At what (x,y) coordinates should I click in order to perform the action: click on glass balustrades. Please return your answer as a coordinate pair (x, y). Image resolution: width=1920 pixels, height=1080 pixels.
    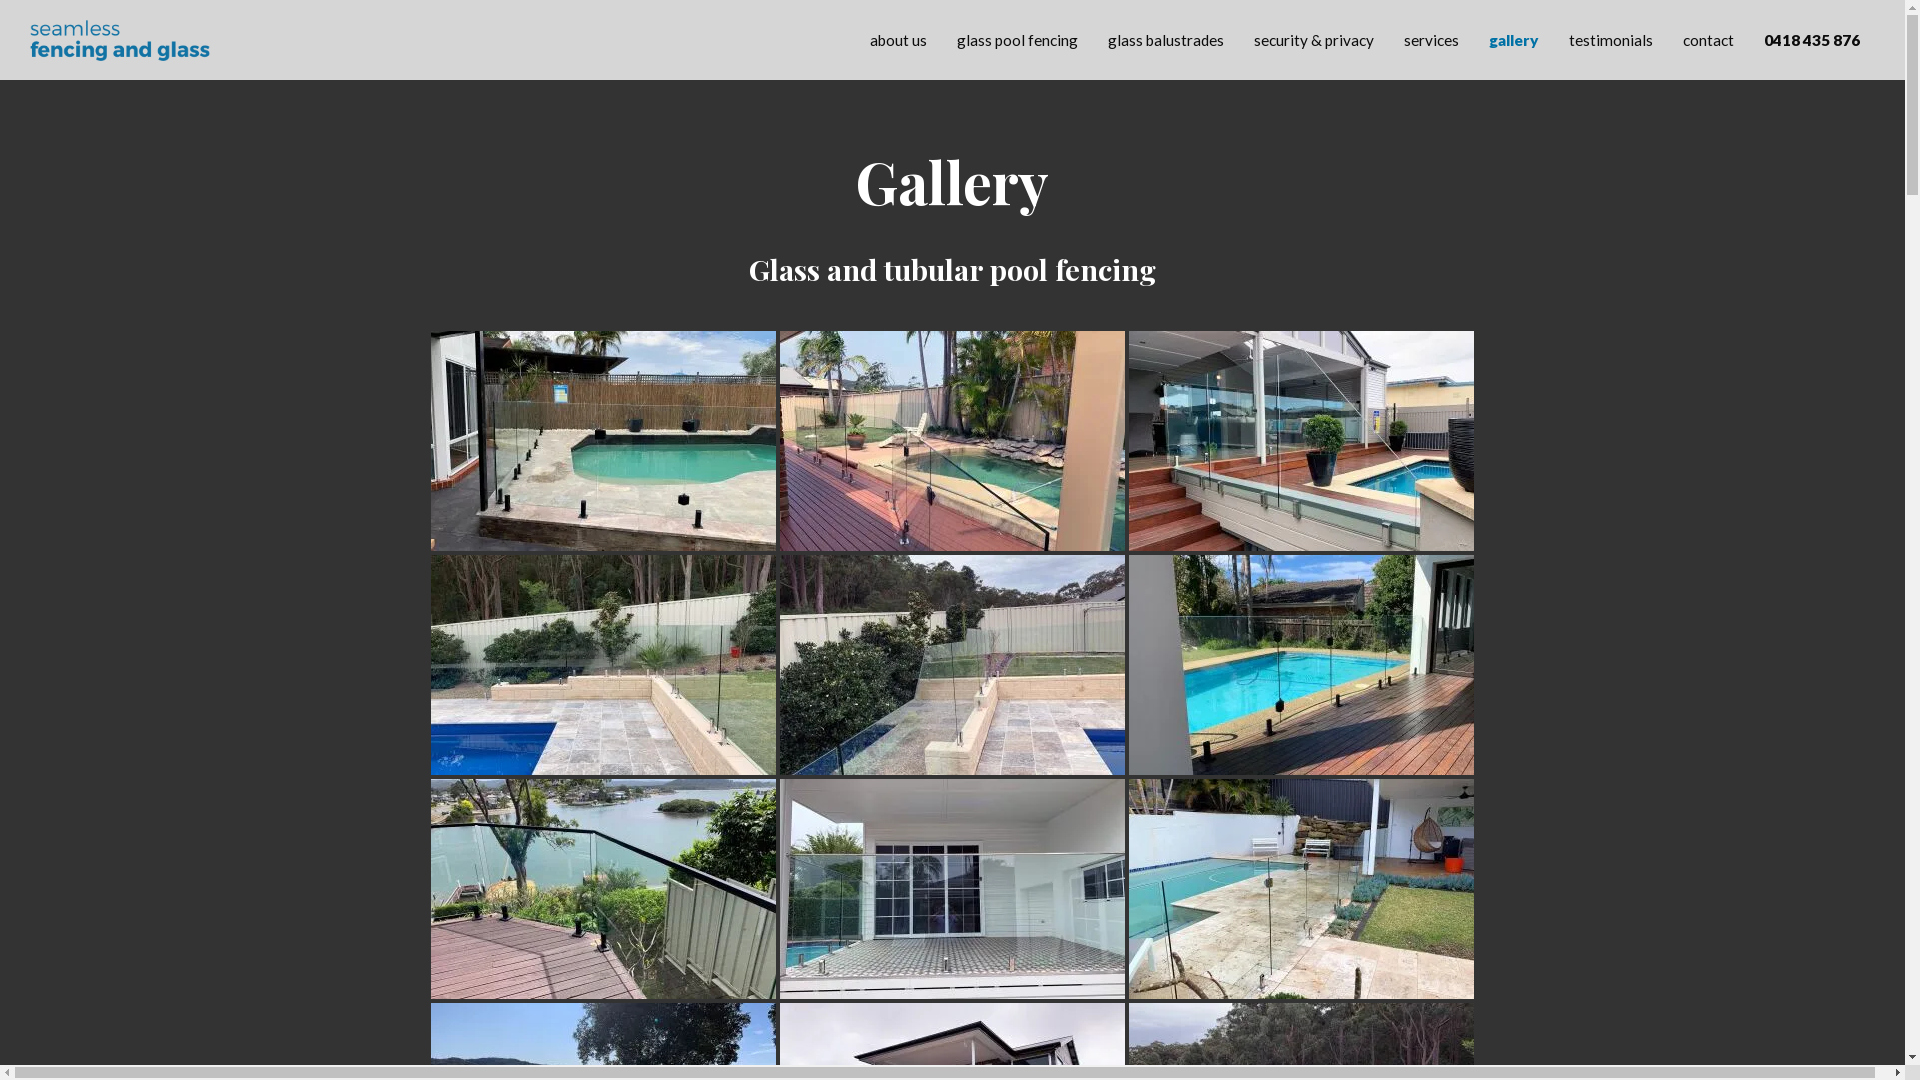
    Looking at the image, I should click on (1166, 32).